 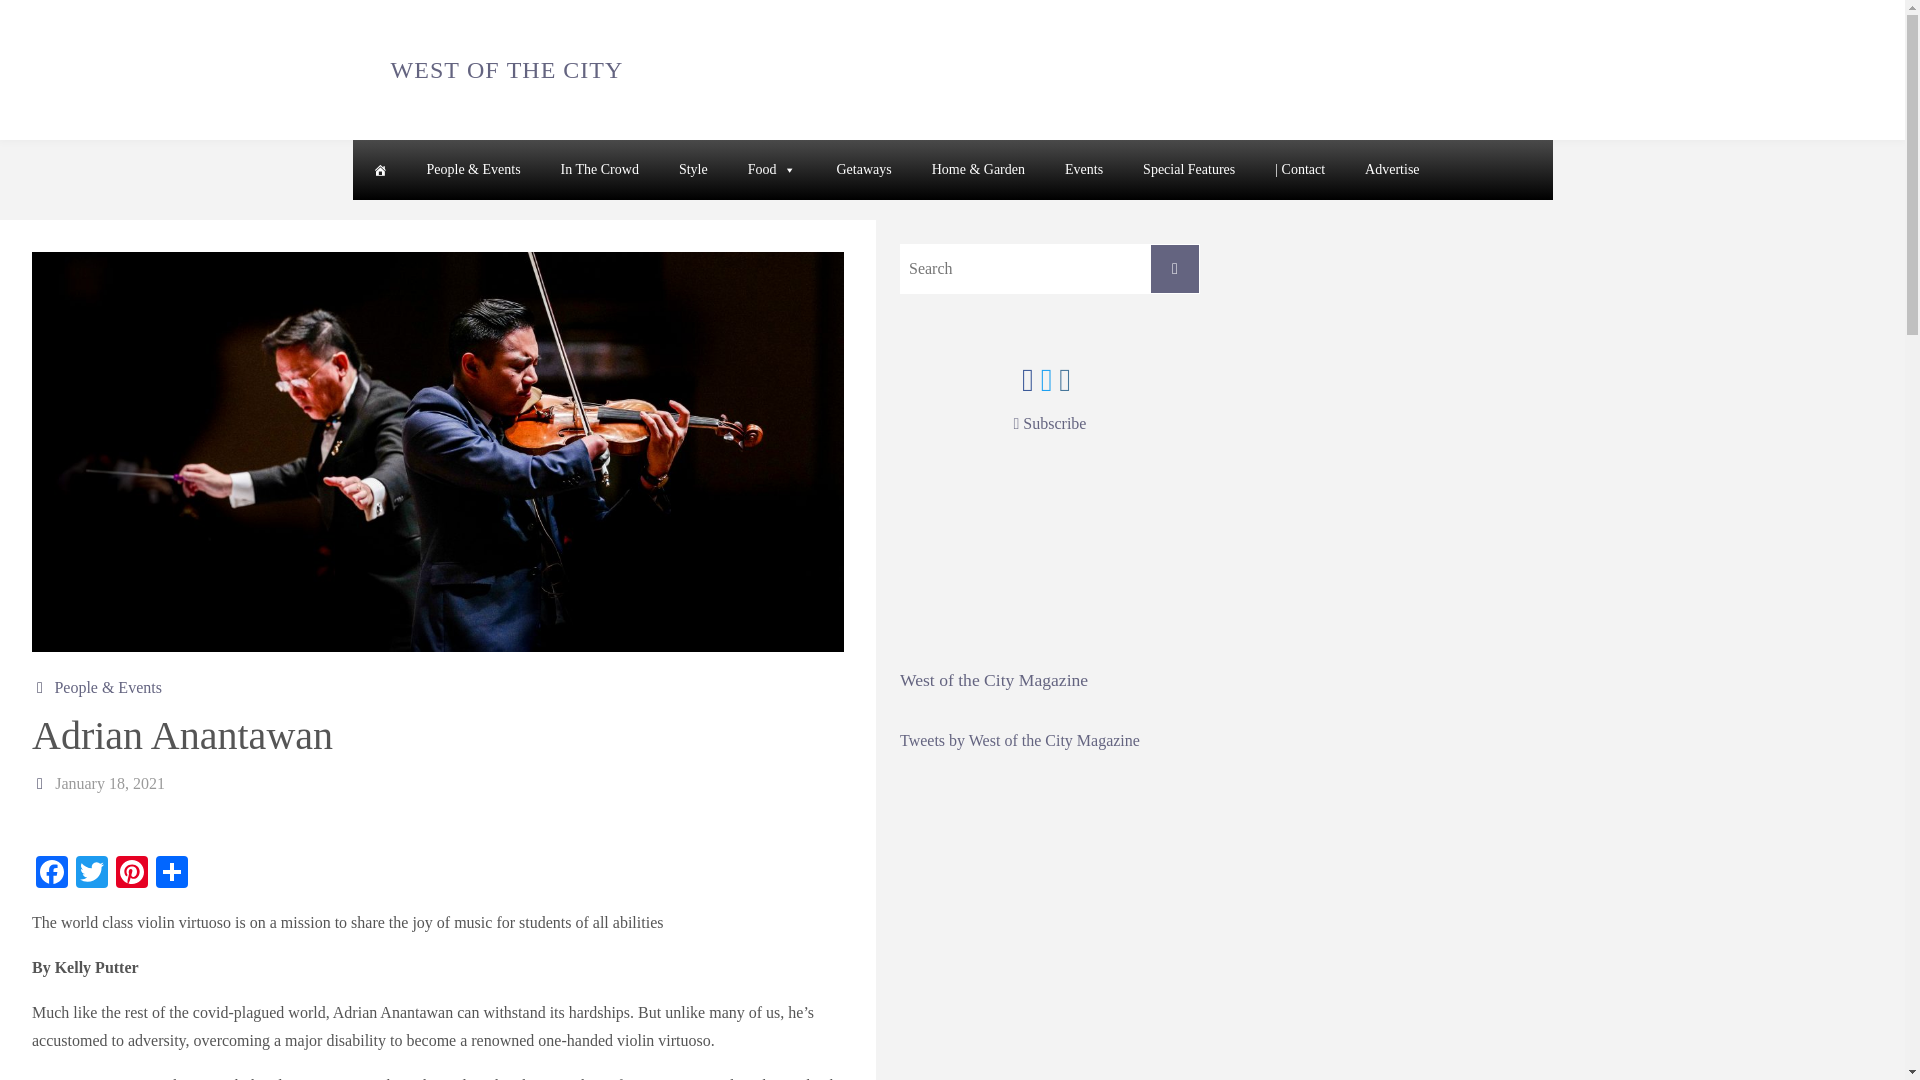 I want to click on Categories, so click(x=42, y=687).